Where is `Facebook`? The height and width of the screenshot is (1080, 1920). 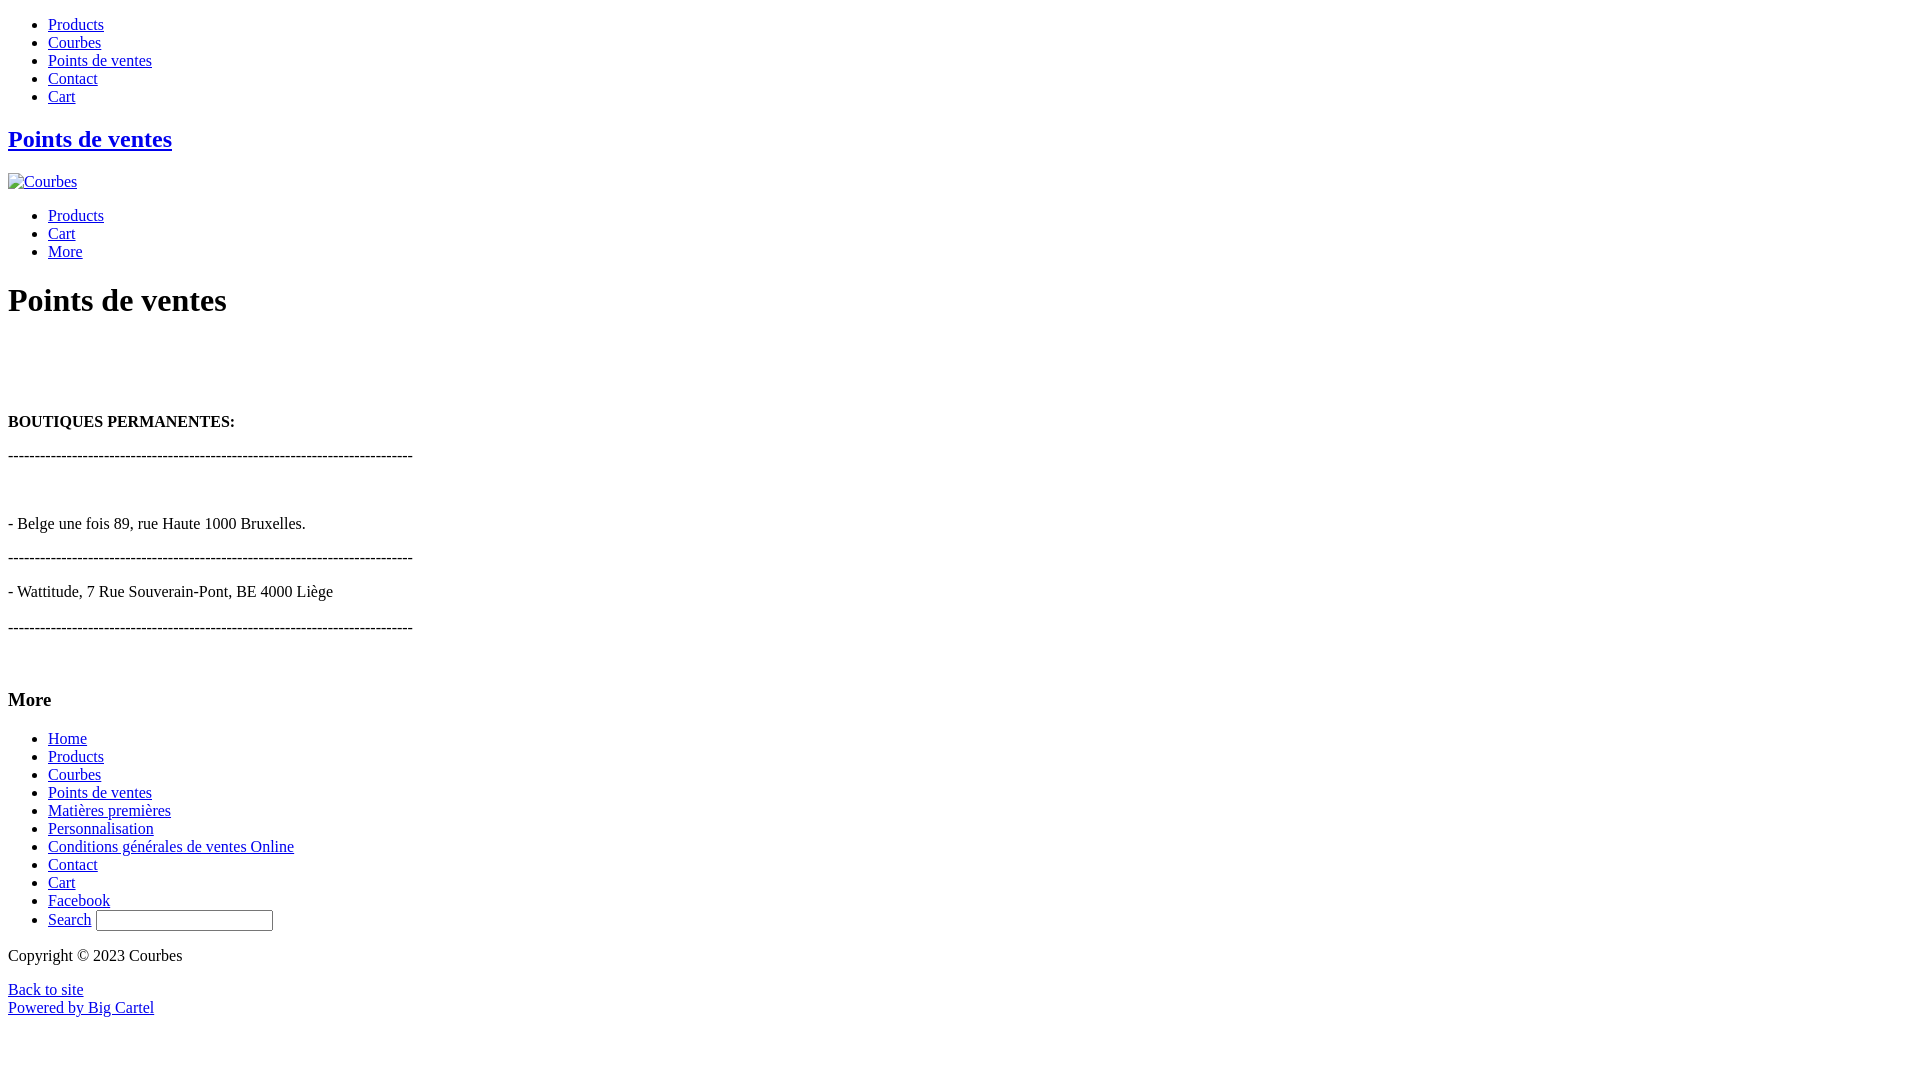 Facebook is located at coordinates (79, 900).